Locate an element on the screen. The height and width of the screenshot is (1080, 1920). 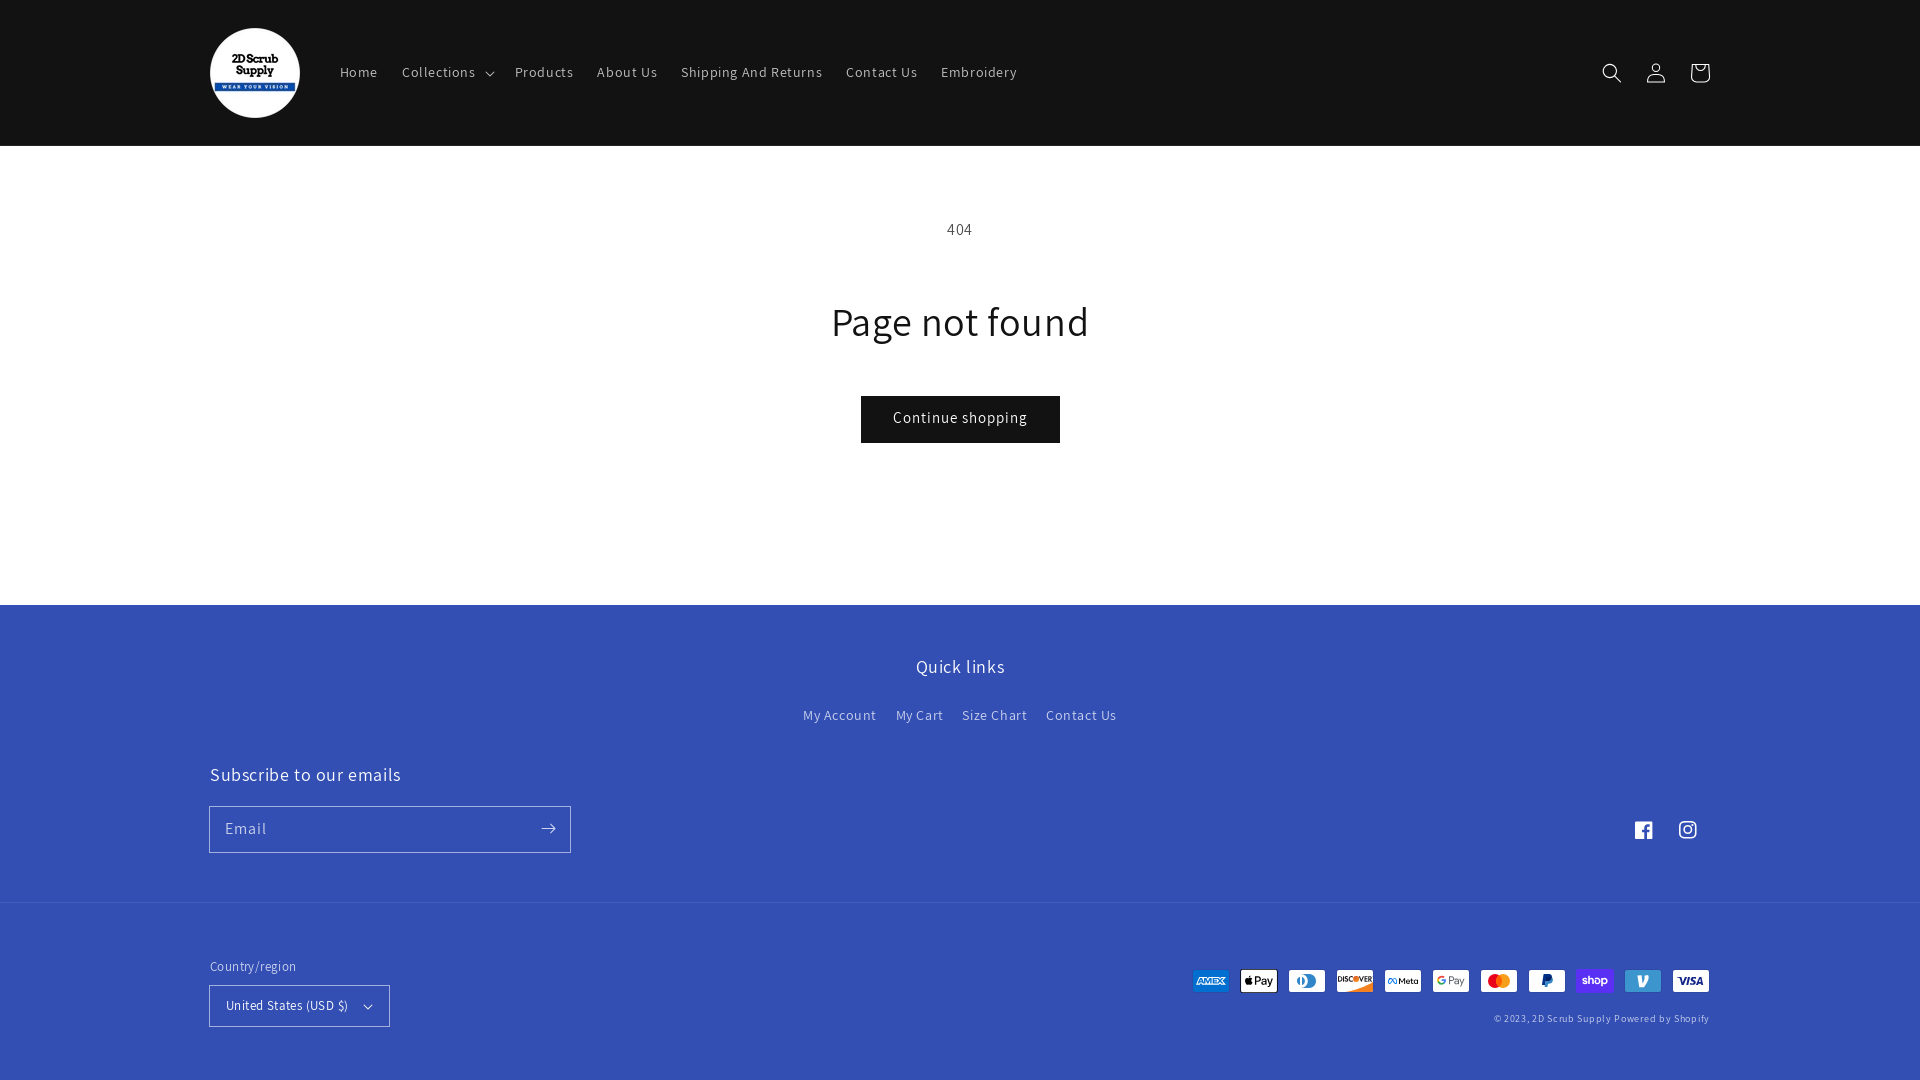
Embroidery is located at coordinates (978, 72).